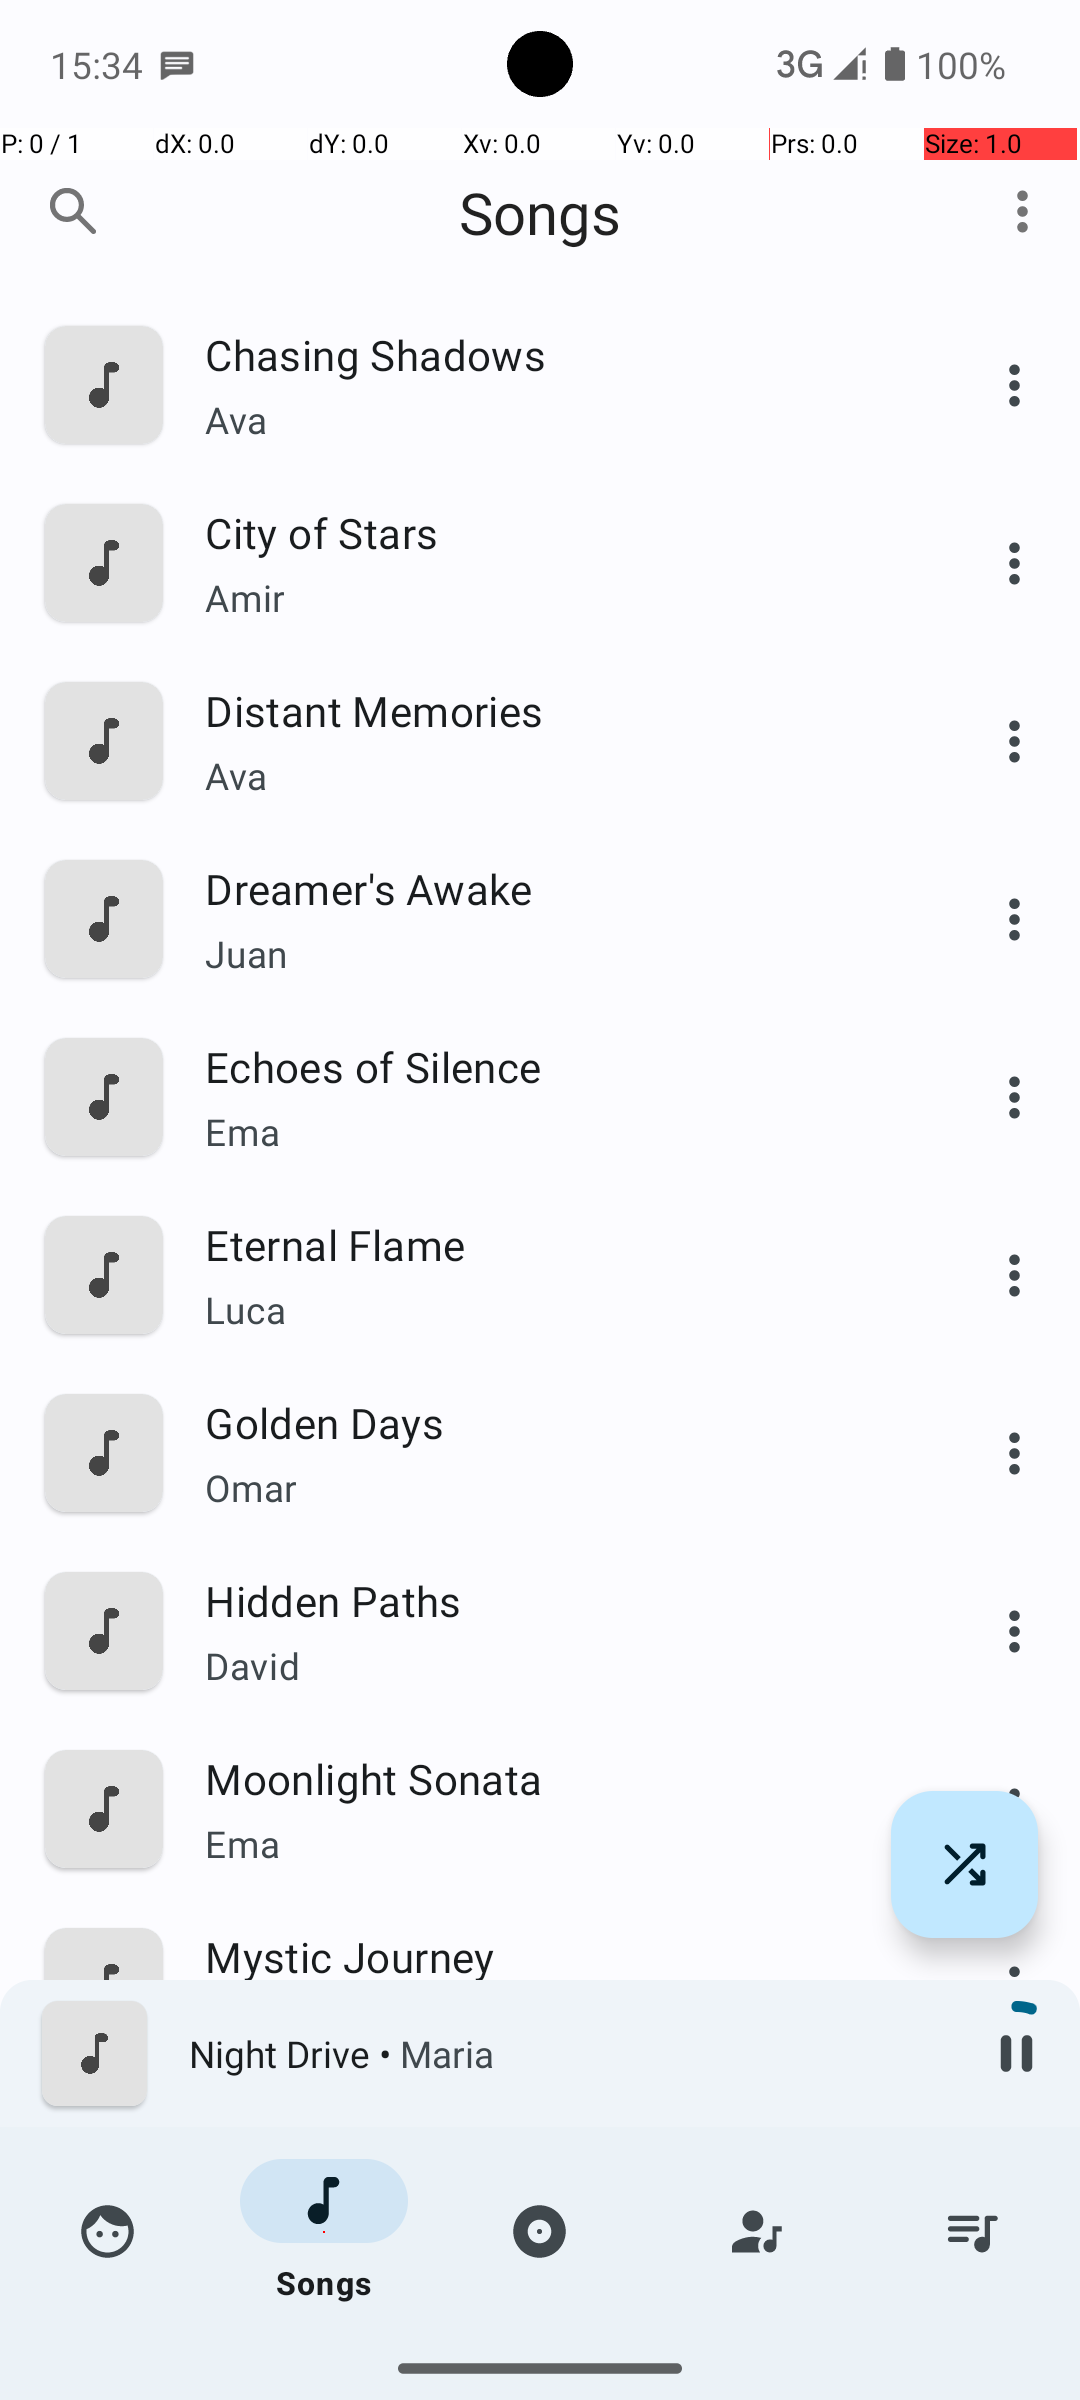 Image resolution: width=1080 pixels, height=2400 pixels. I want to click on City of Stars, so click(557, 532).